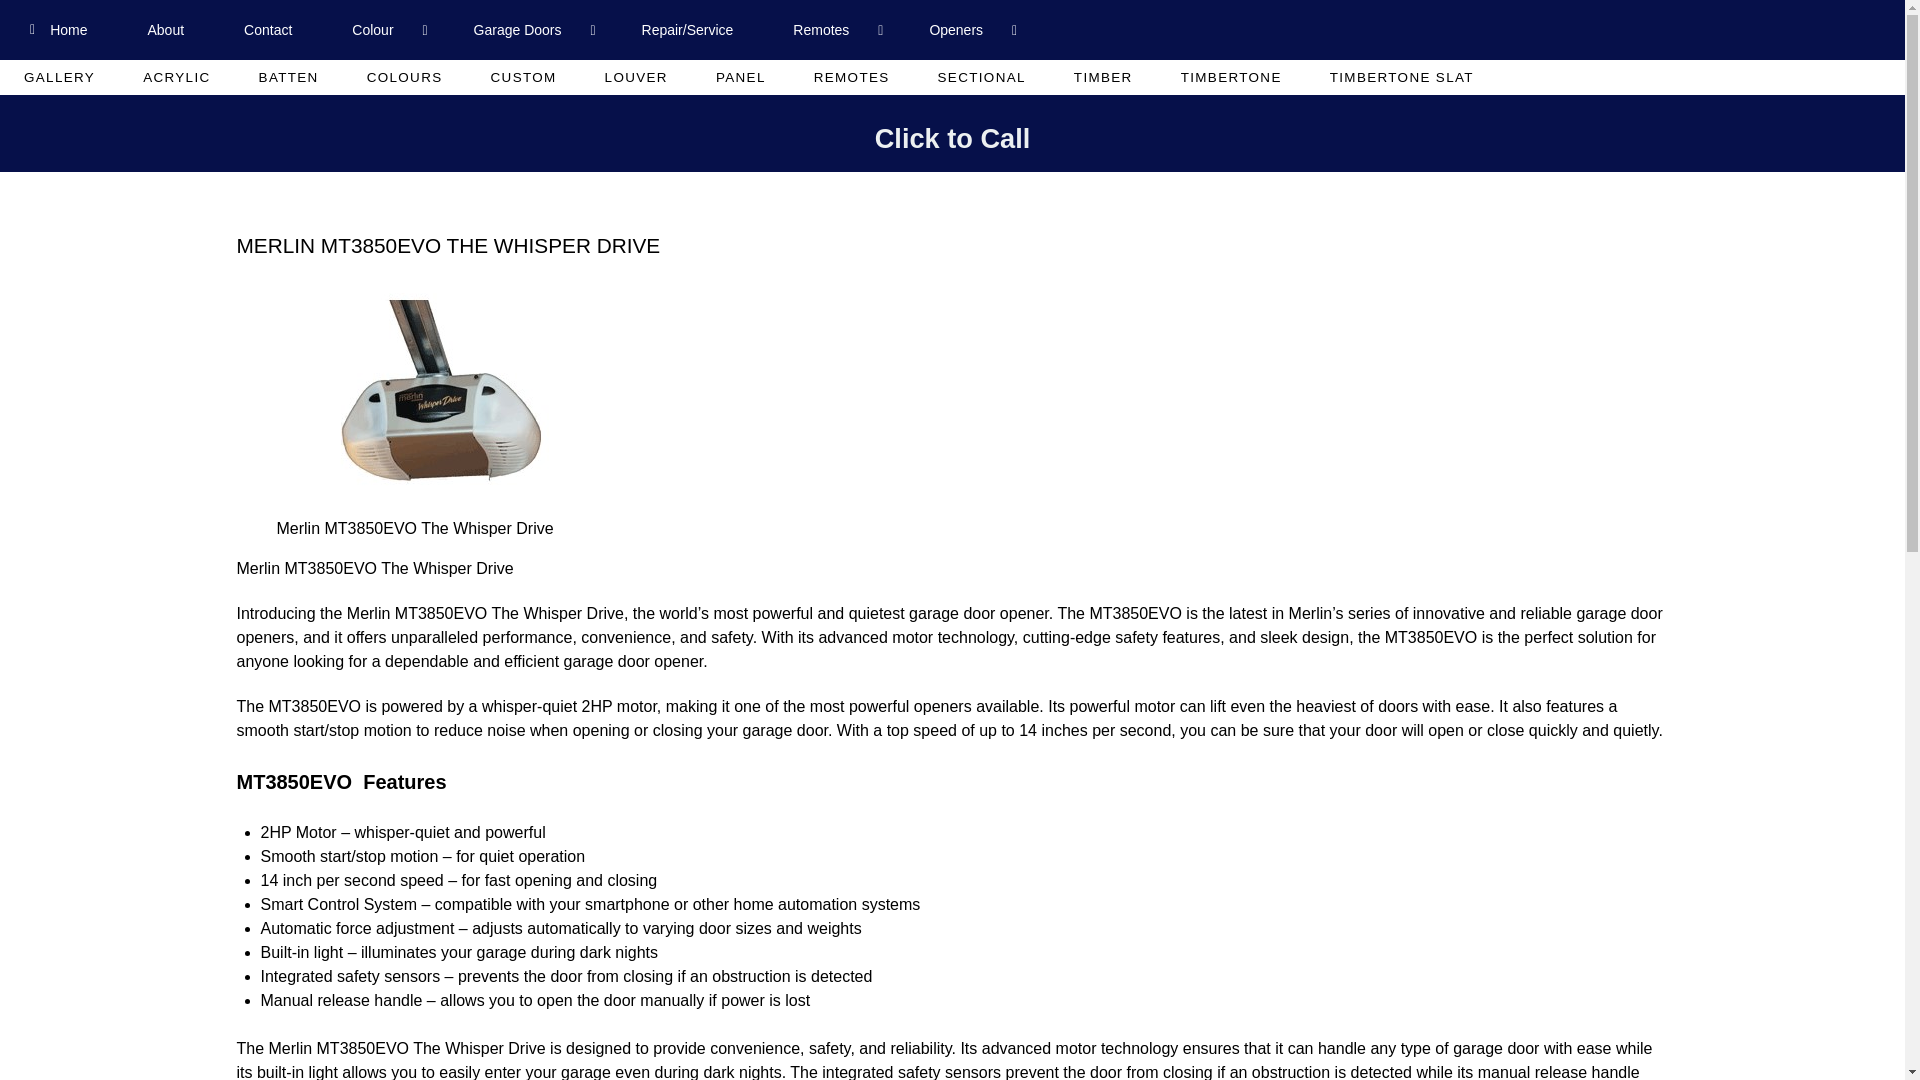 This screenshot has width=1920, height=1080. I want to click on GALLERY, so click(60, 78).